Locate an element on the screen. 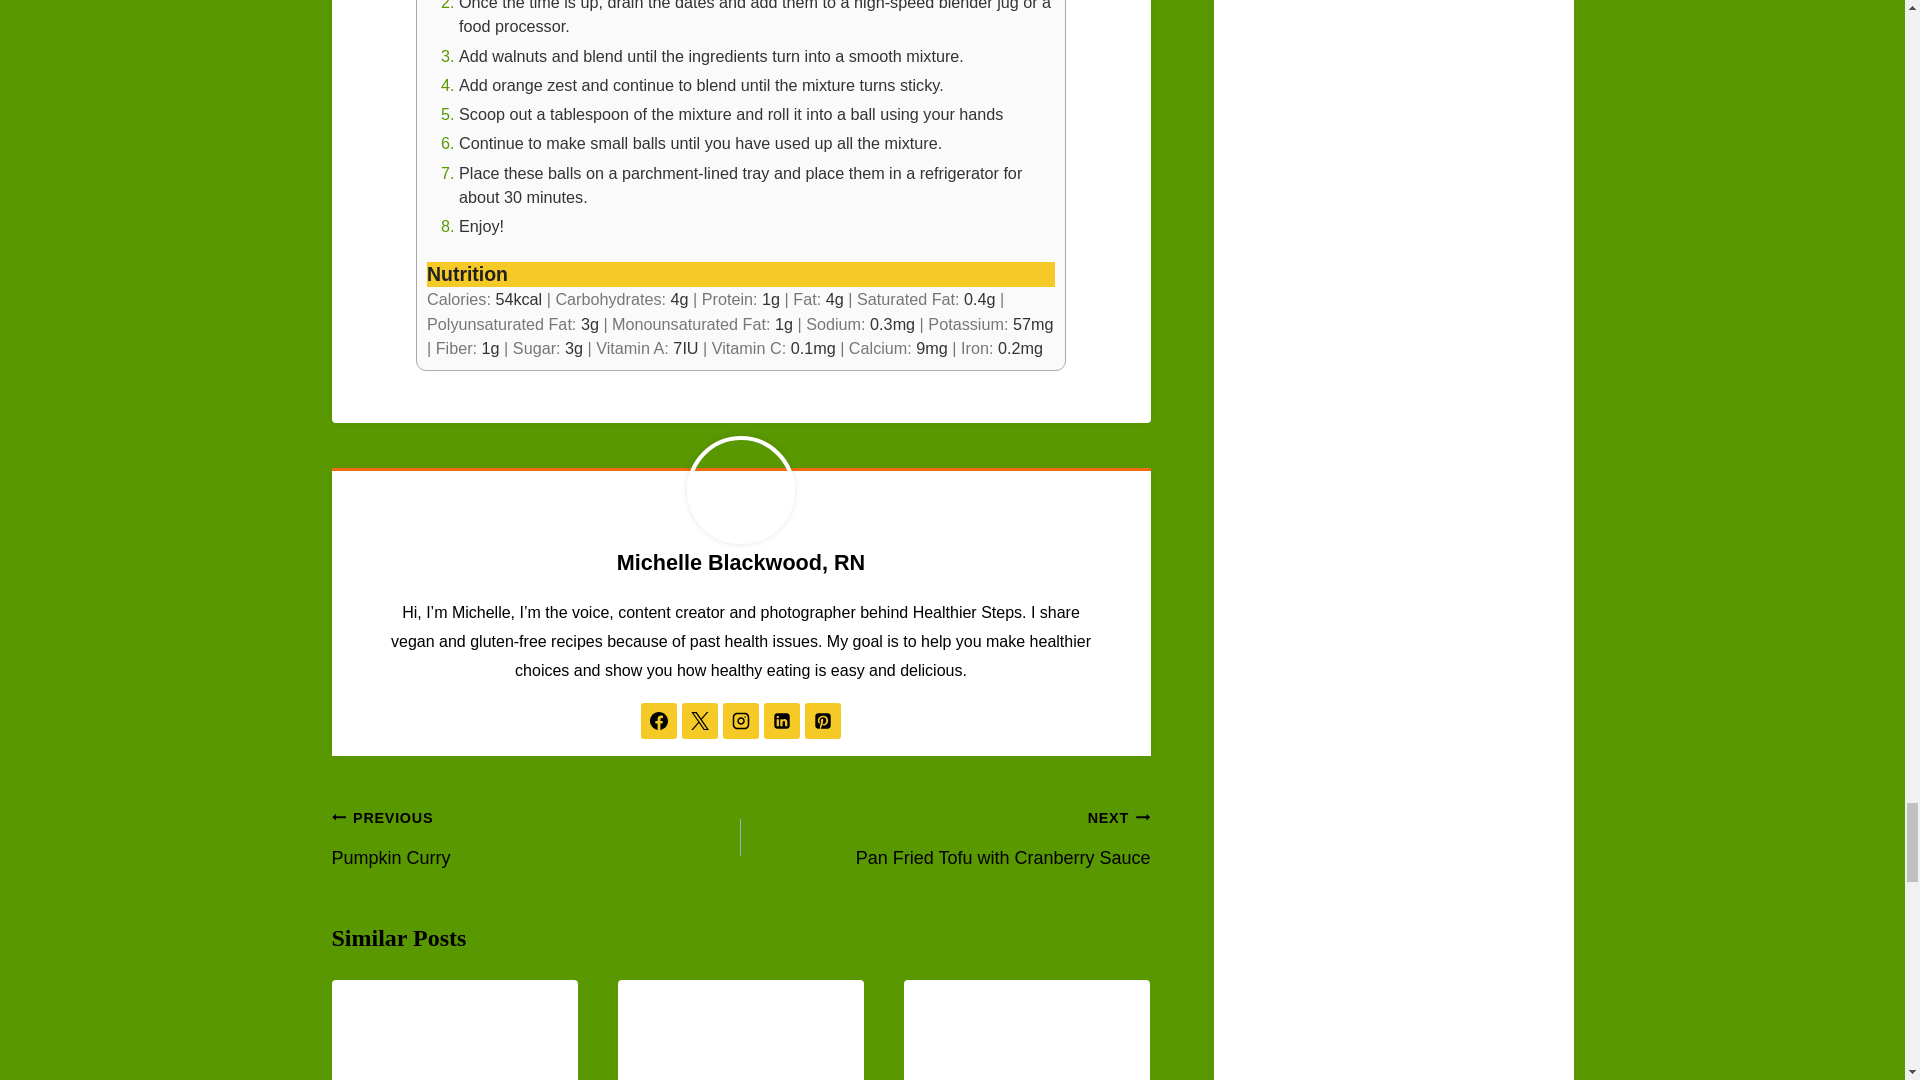 The image size is (1920, 1080). Follow Michelle Blackwood, RN on Linkedin is located at coordinates (782, 720).